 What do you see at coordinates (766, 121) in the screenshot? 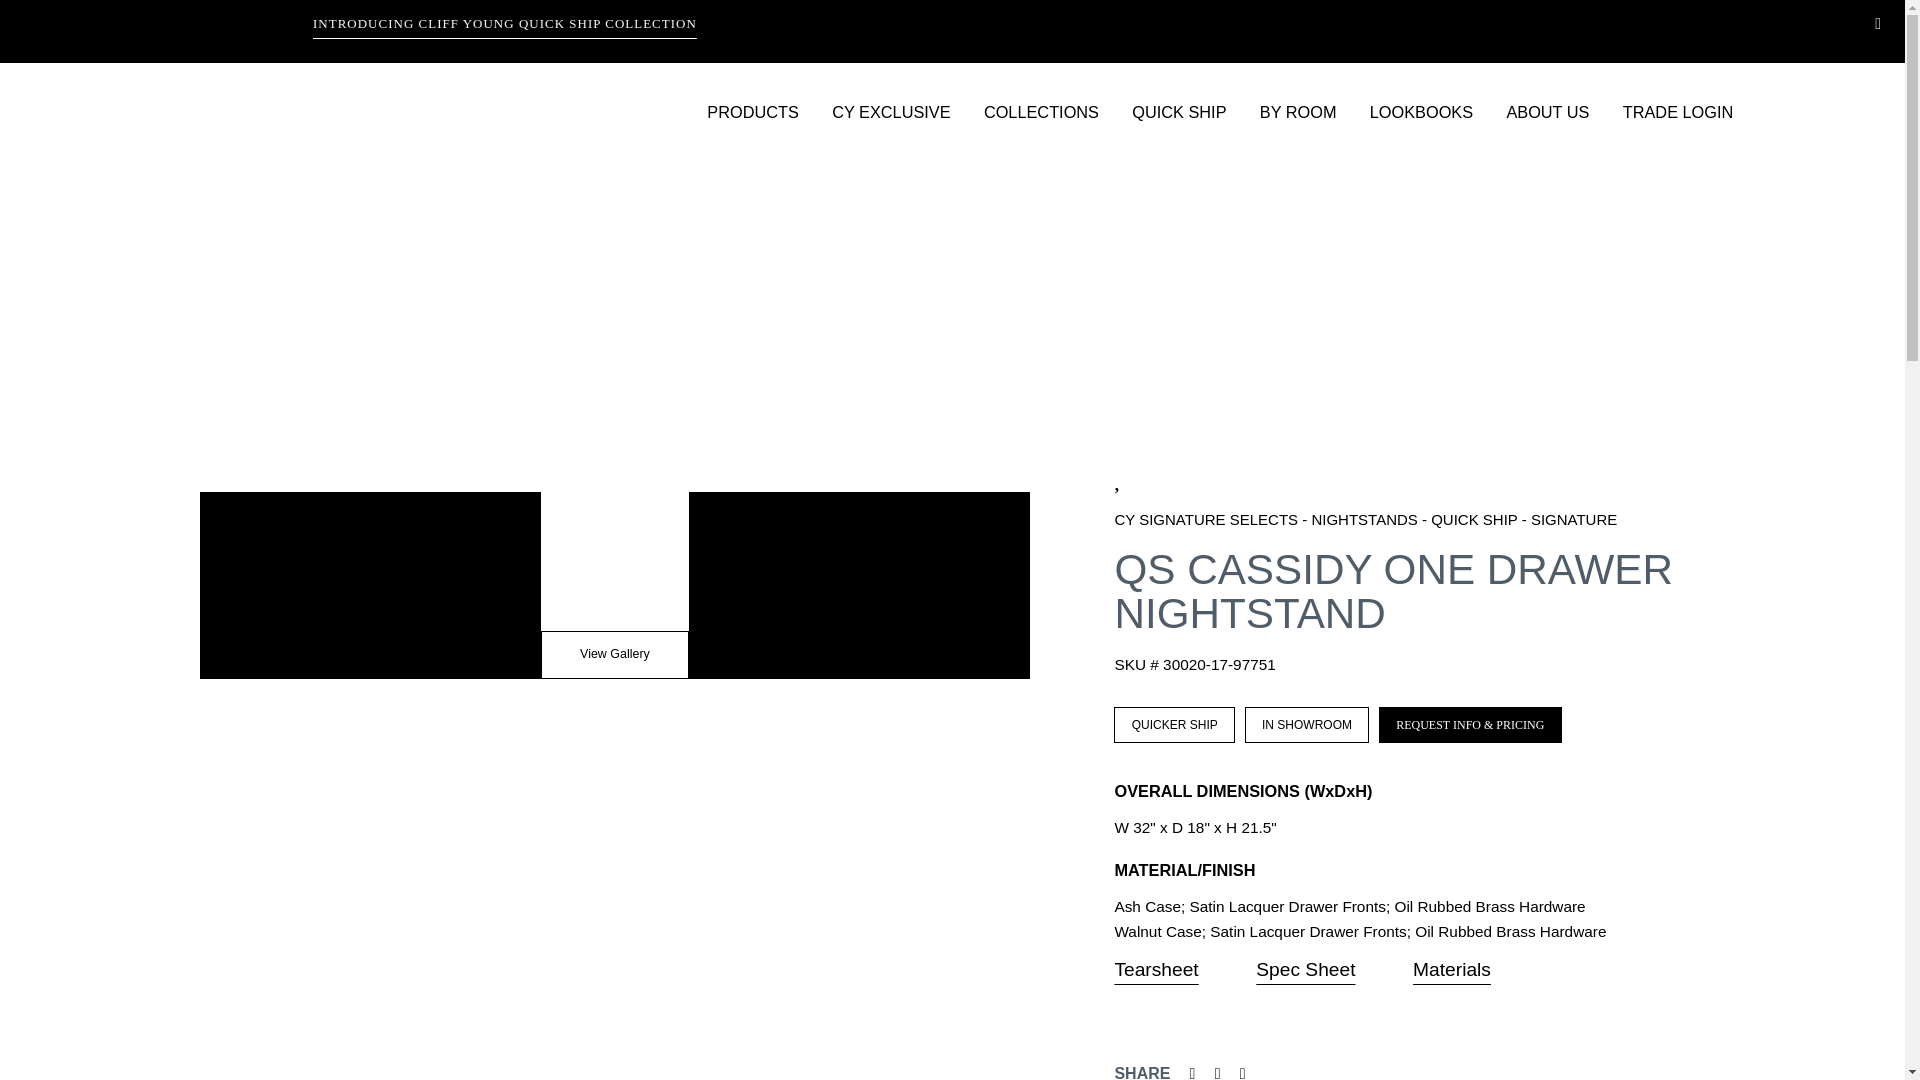
I see `PRODUCTS` at bounding box center [766, 121].